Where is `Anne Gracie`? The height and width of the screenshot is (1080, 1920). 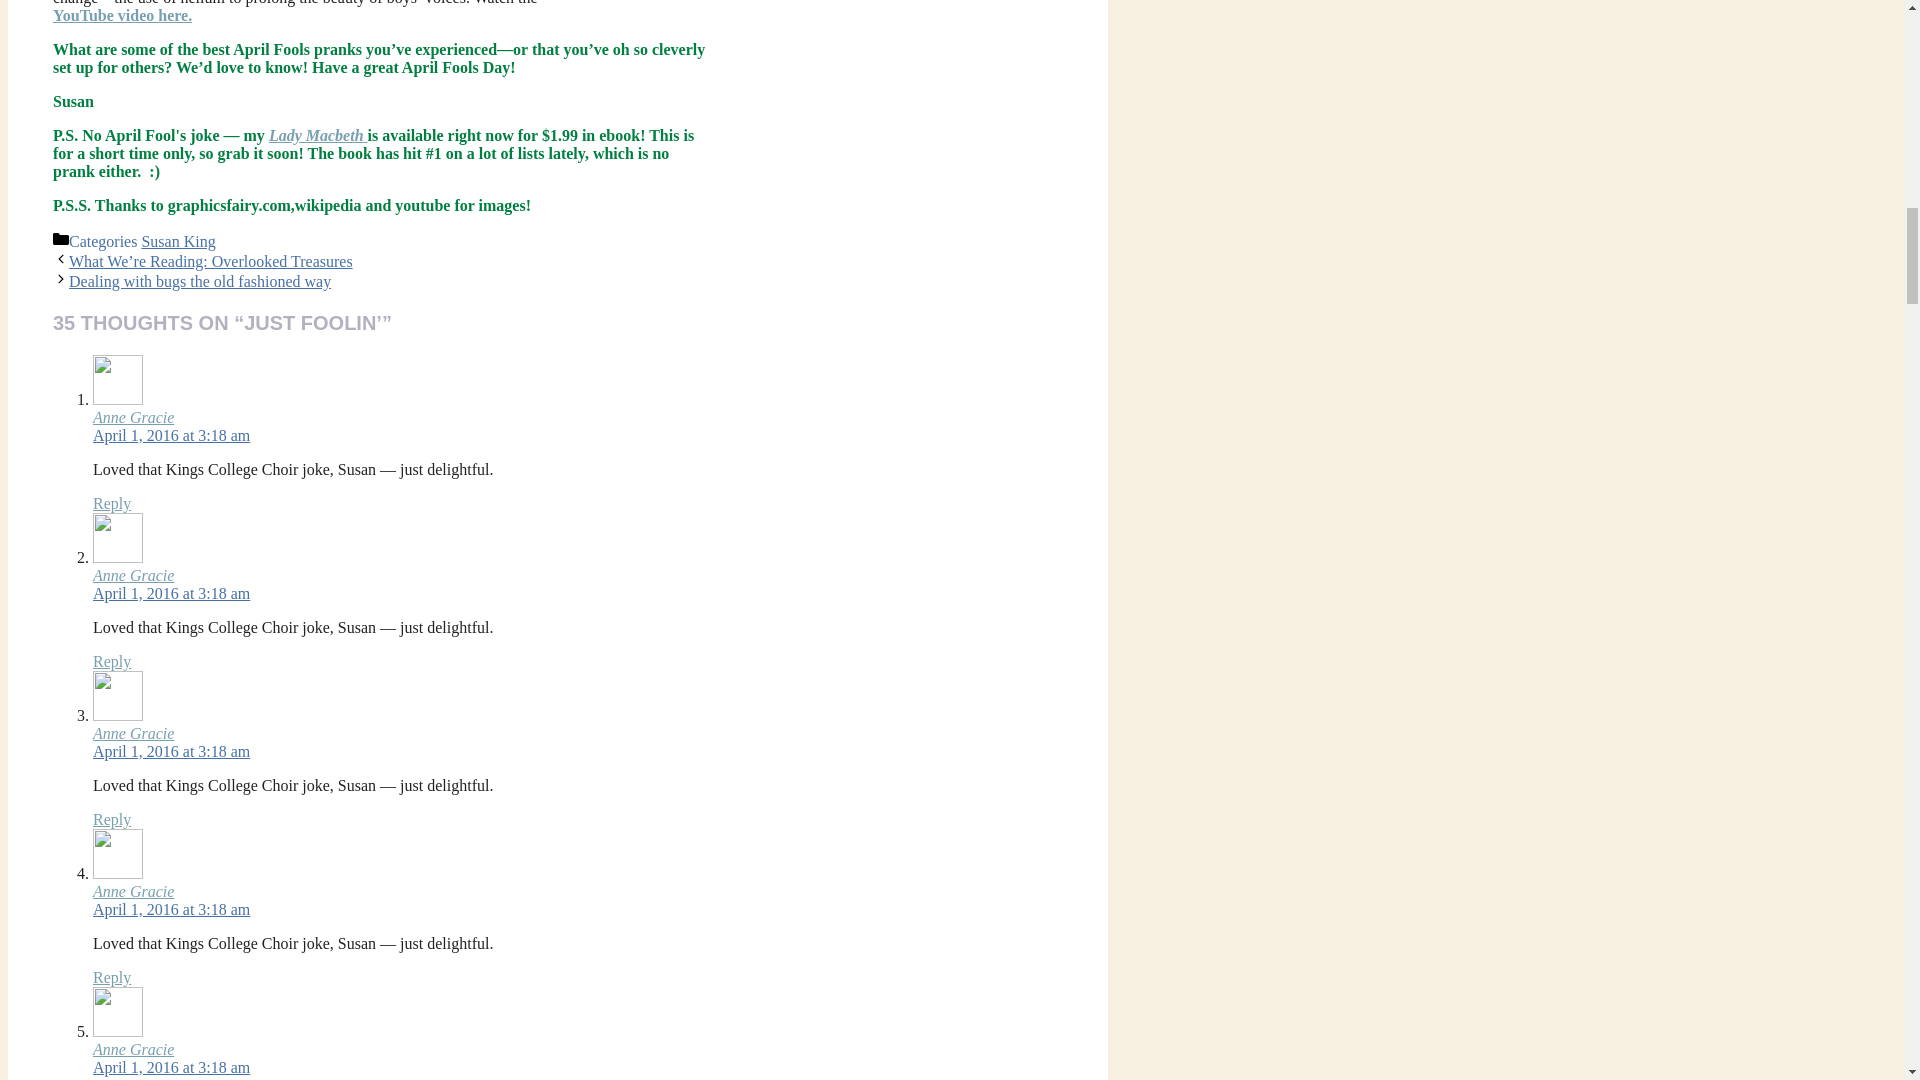 Anne Gracie is located at coordinates (133, 417).